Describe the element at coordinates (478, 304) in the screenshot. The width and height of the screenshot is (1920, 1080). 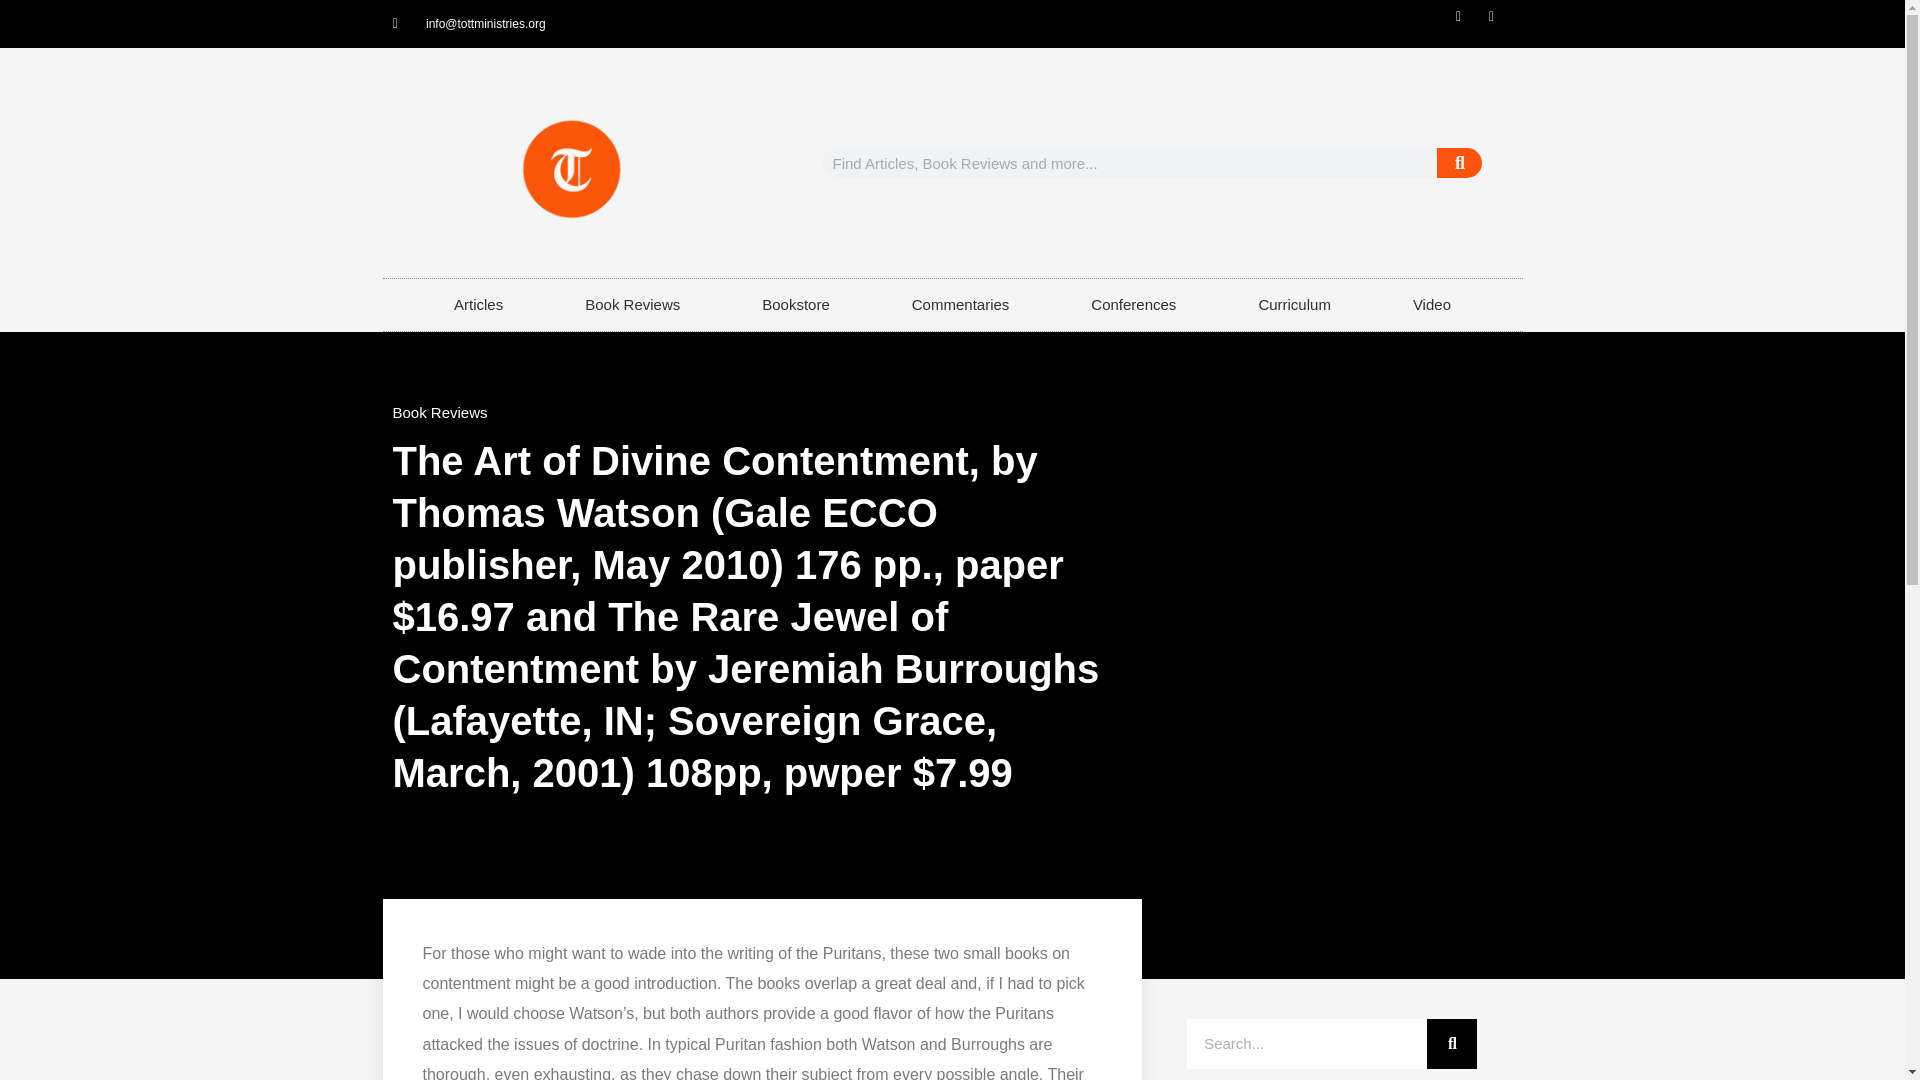
I see `Articles` at that location.